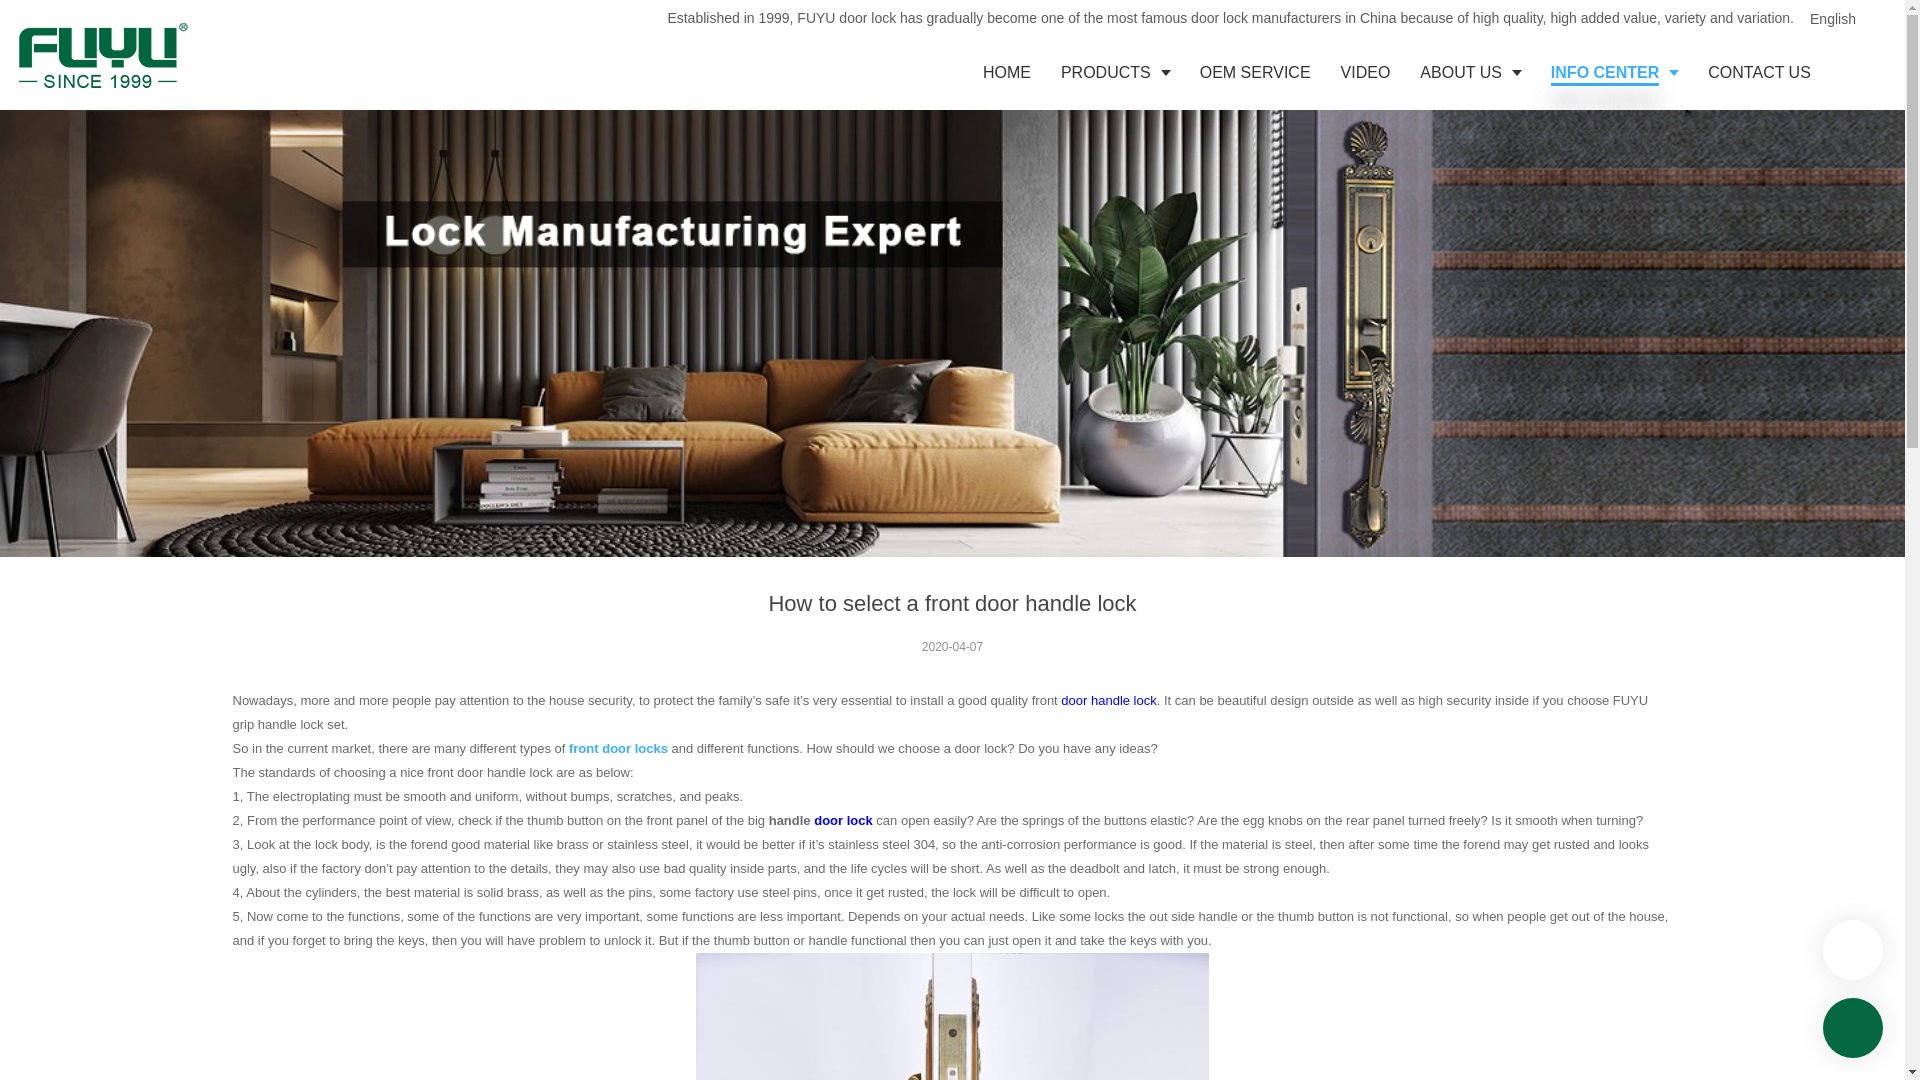 Image resolution: width=1920 pixels, height=1080 pixels. Describe the element at coordinates (1255, 72) in the screenshot. I see `OEM SERVICE` at that location.